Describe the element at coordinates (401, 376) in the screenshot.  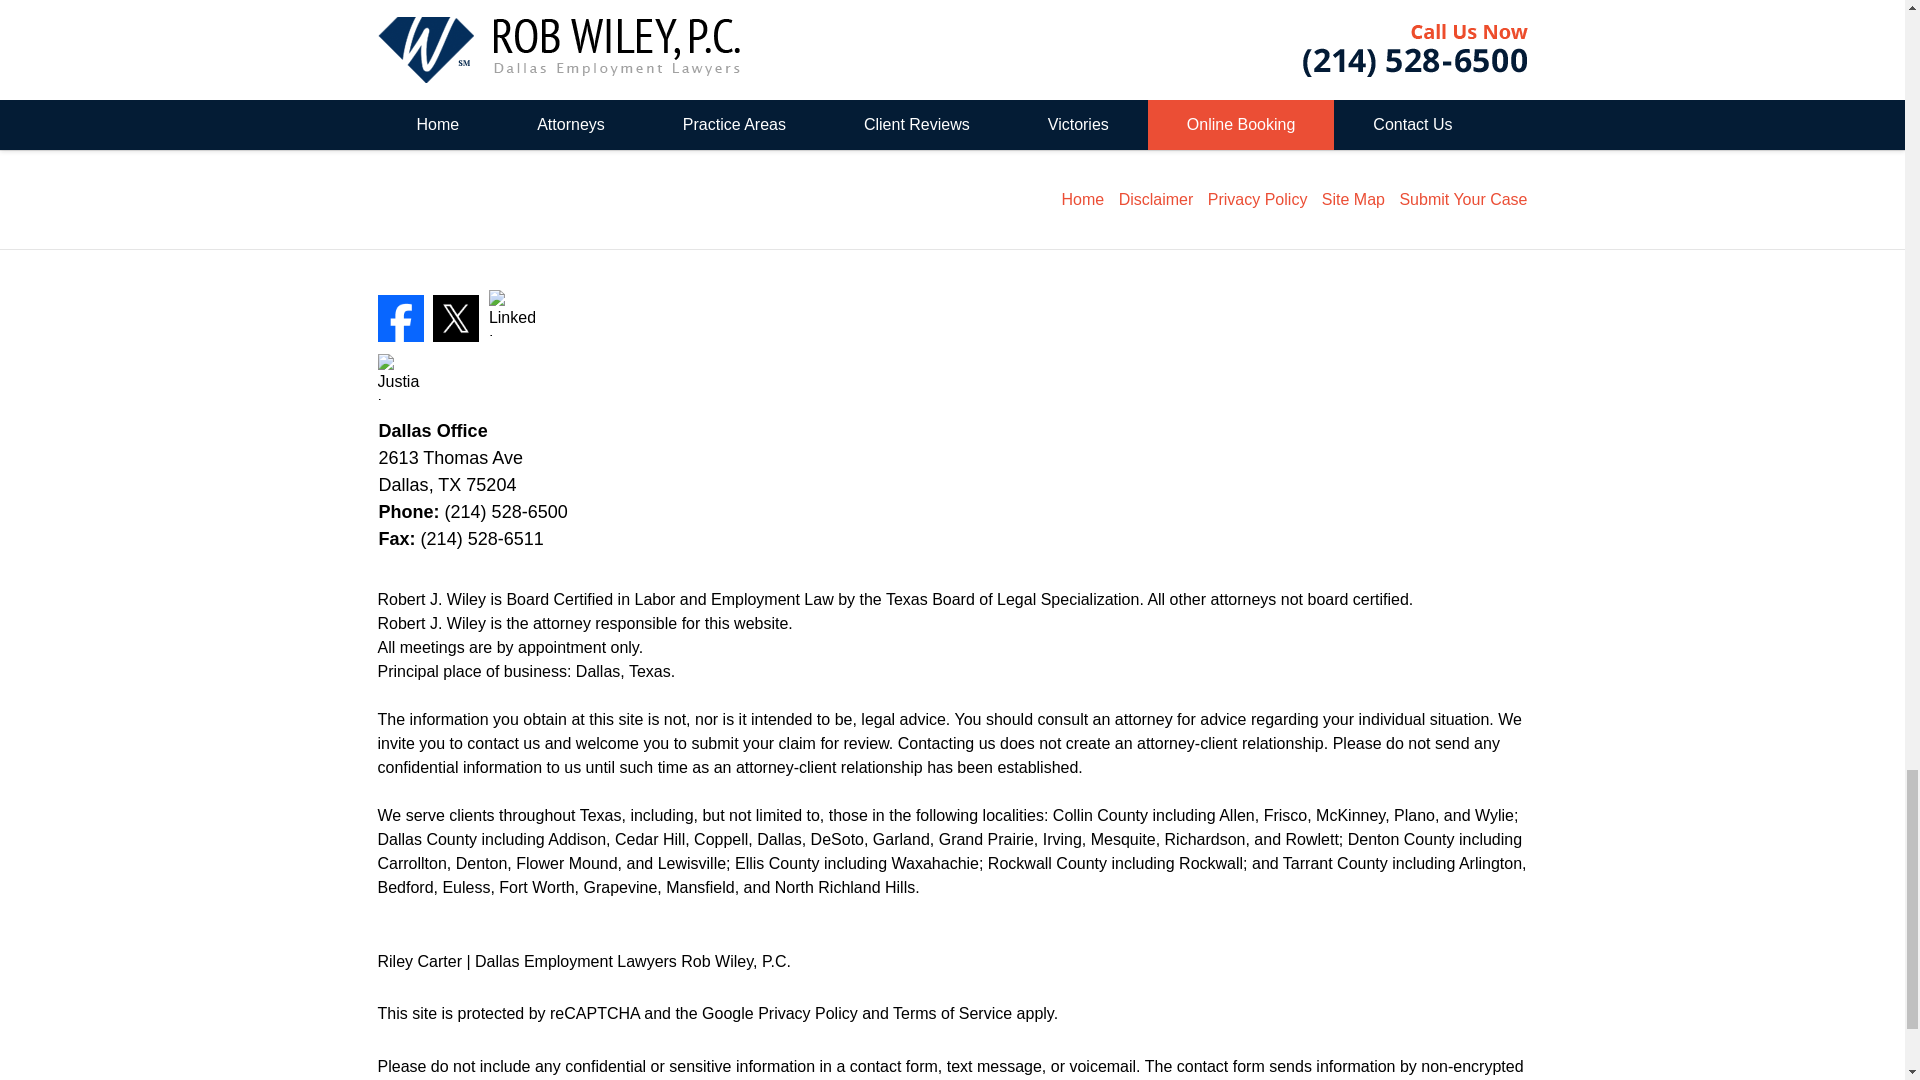
I see `Justia` at that location.